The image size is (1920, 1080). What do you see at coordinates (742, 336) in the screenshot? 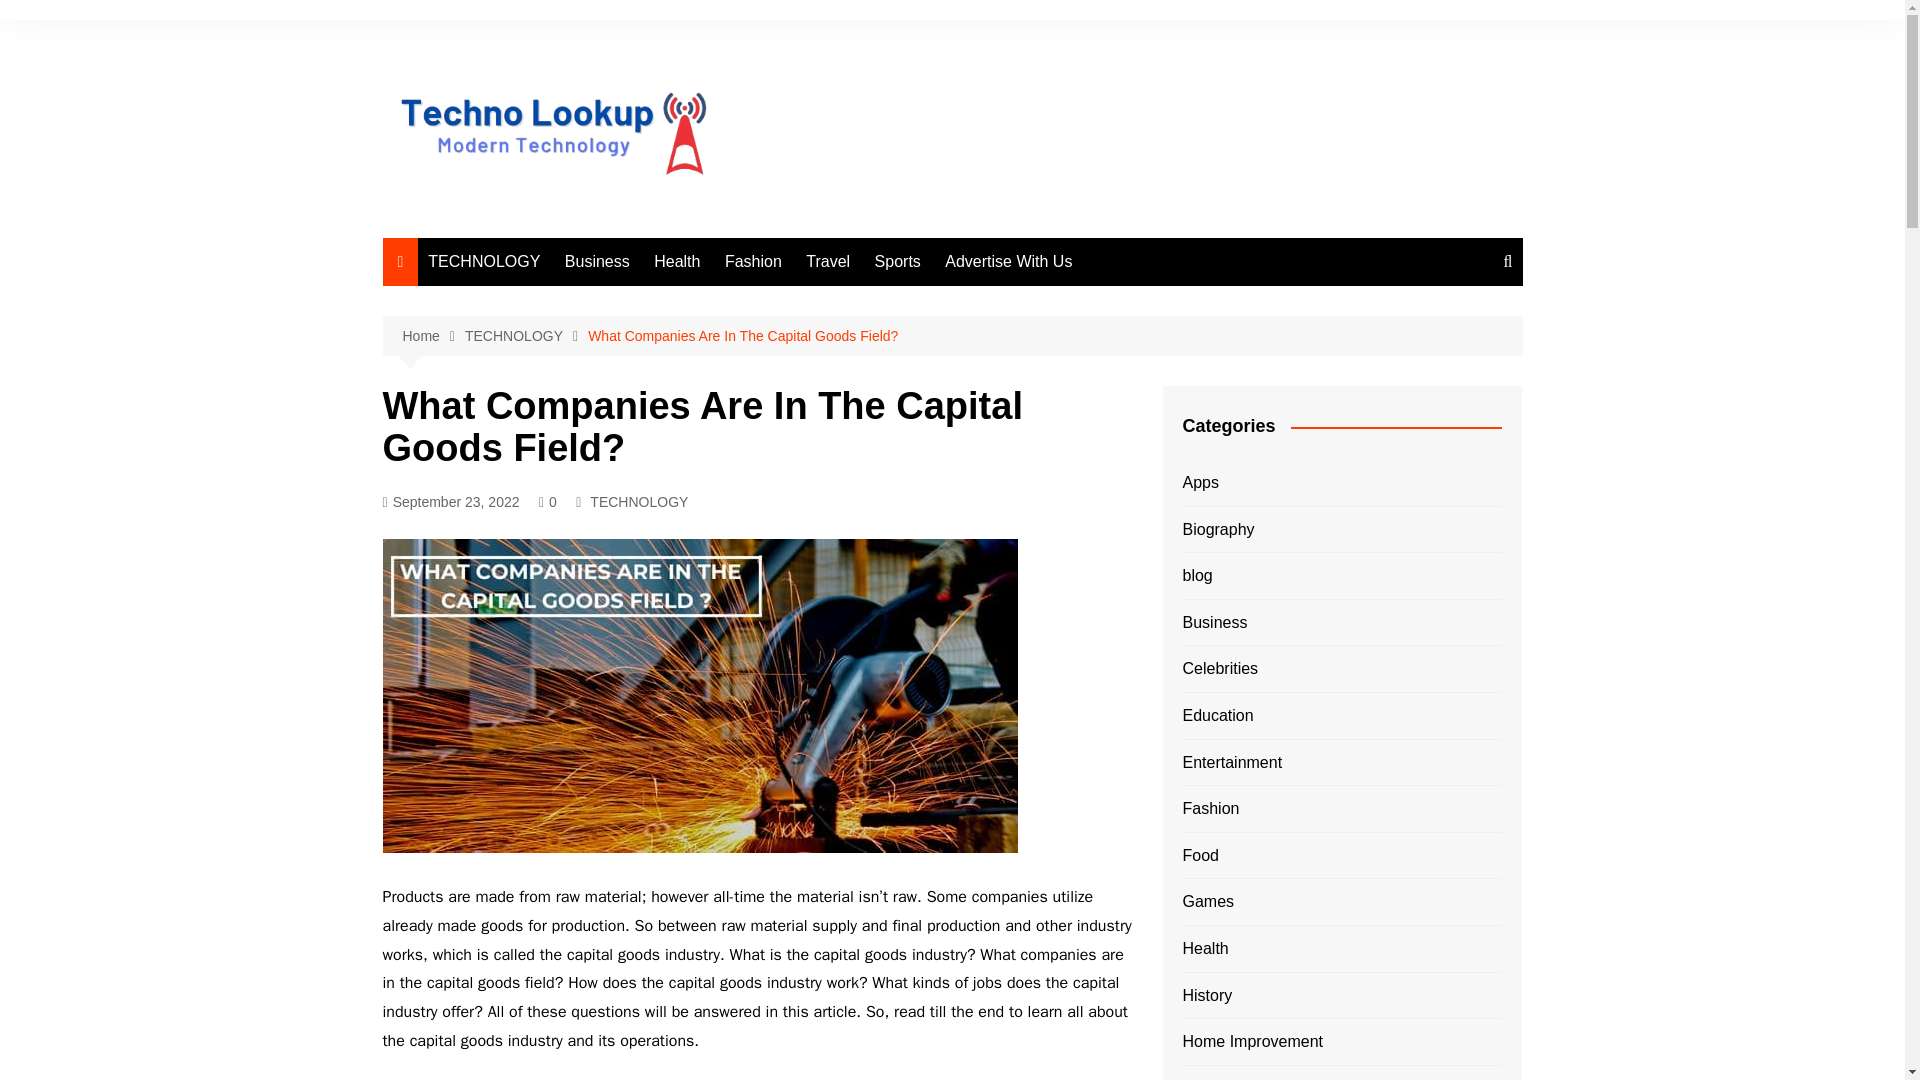
I see `What Companies Are In The Capital Goods Field?` at bounding box center [742, 336].